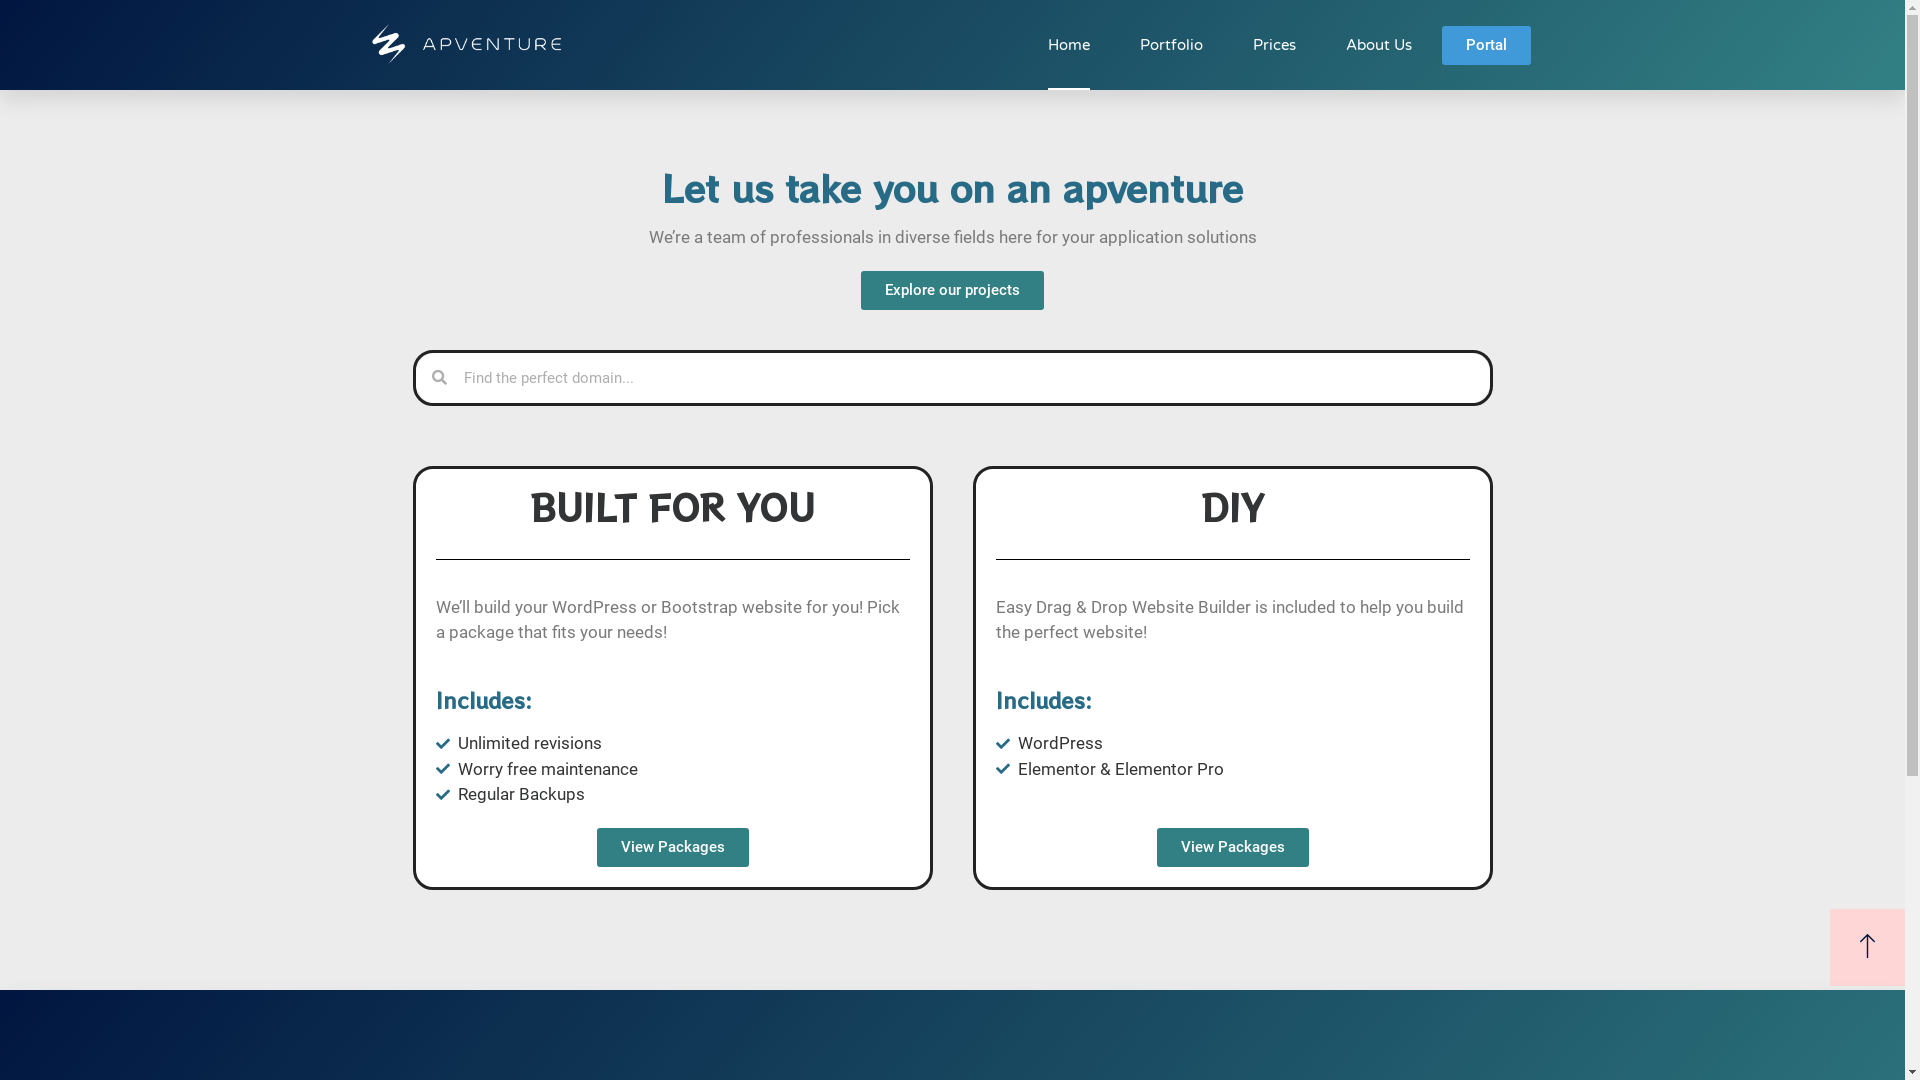 The height and width of the screenshot is (1080, 1920). I want to click on Portal, so click(1486, 46).